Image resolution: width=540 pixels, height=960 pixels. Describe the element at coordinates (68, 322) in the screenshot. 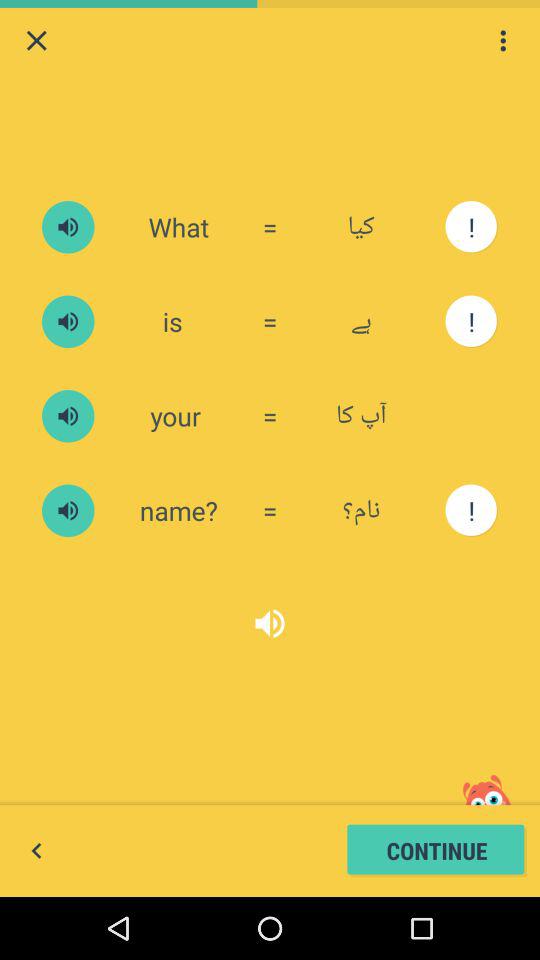

I see `mute` at that location.